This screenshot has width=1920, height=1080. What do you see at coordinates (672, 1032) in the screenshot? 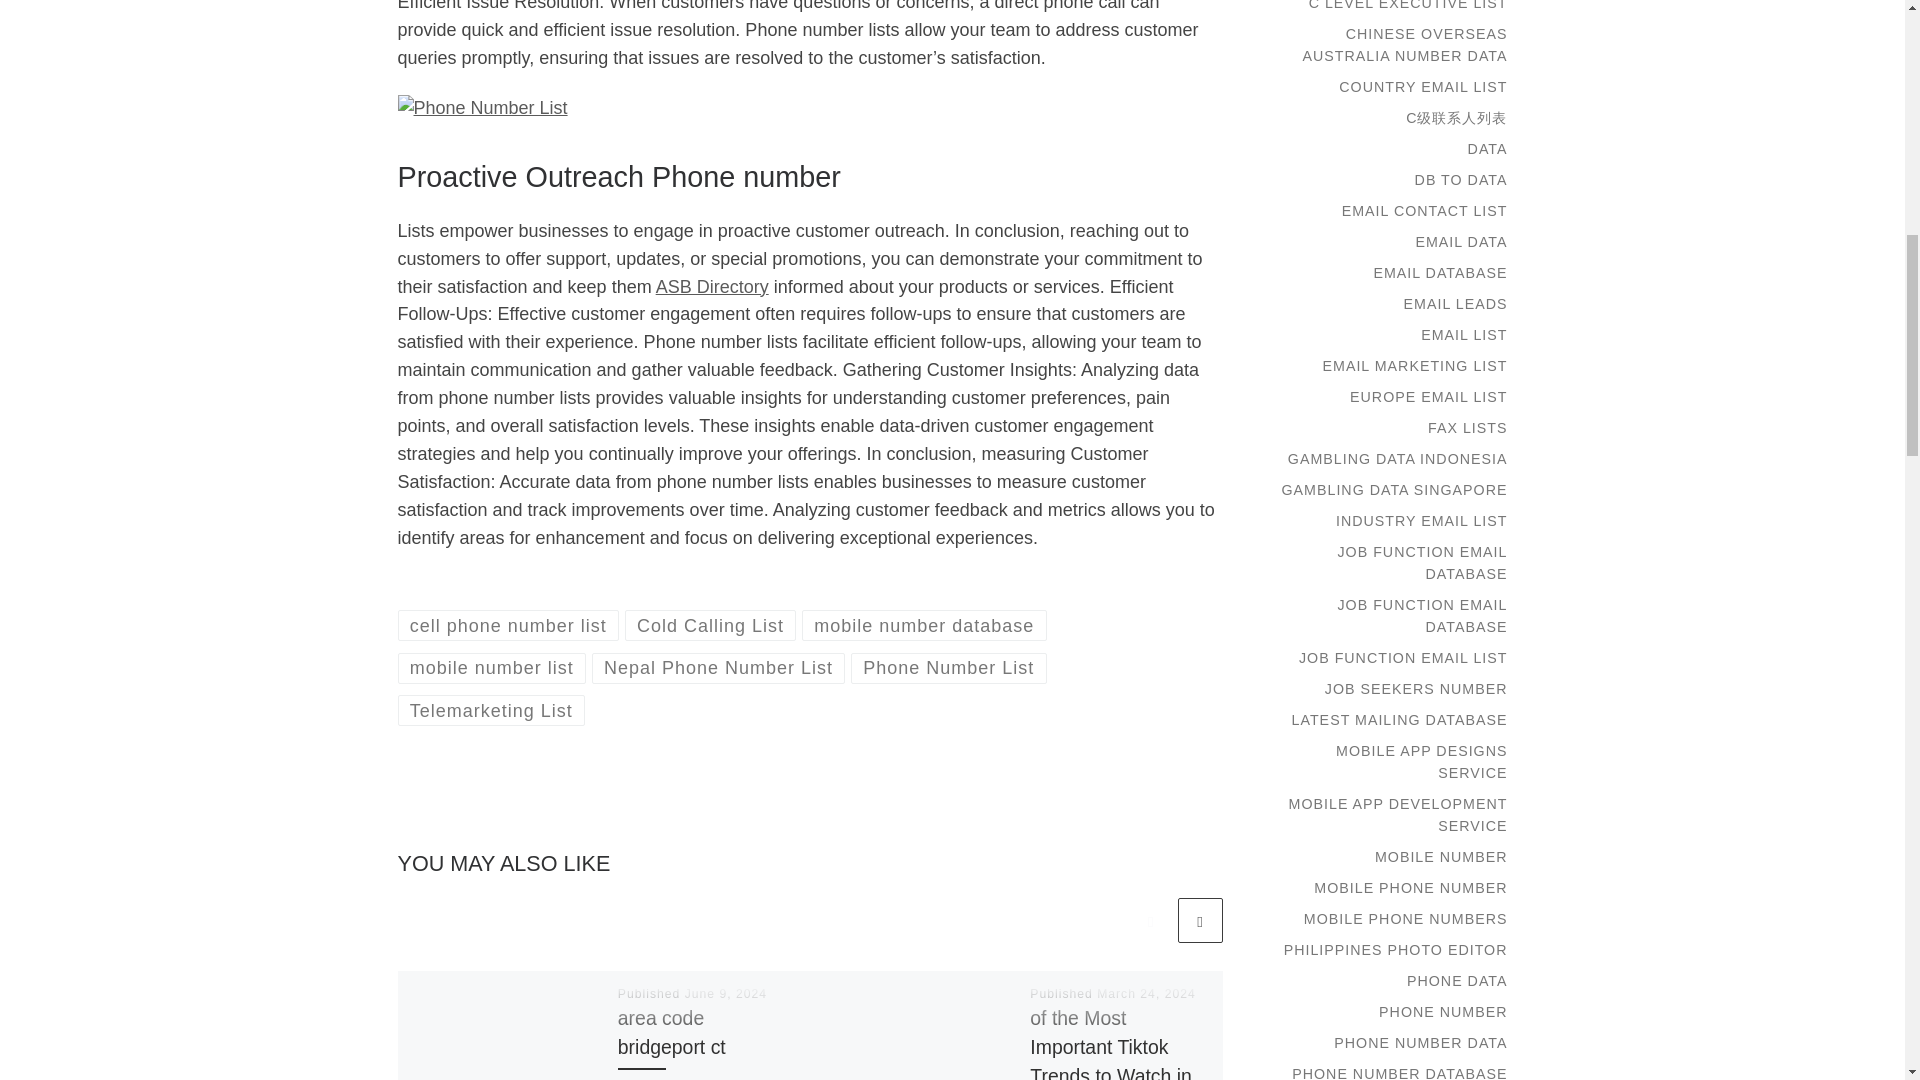
I see `area code bridgeport ct` at bounding box center [672, 1032].